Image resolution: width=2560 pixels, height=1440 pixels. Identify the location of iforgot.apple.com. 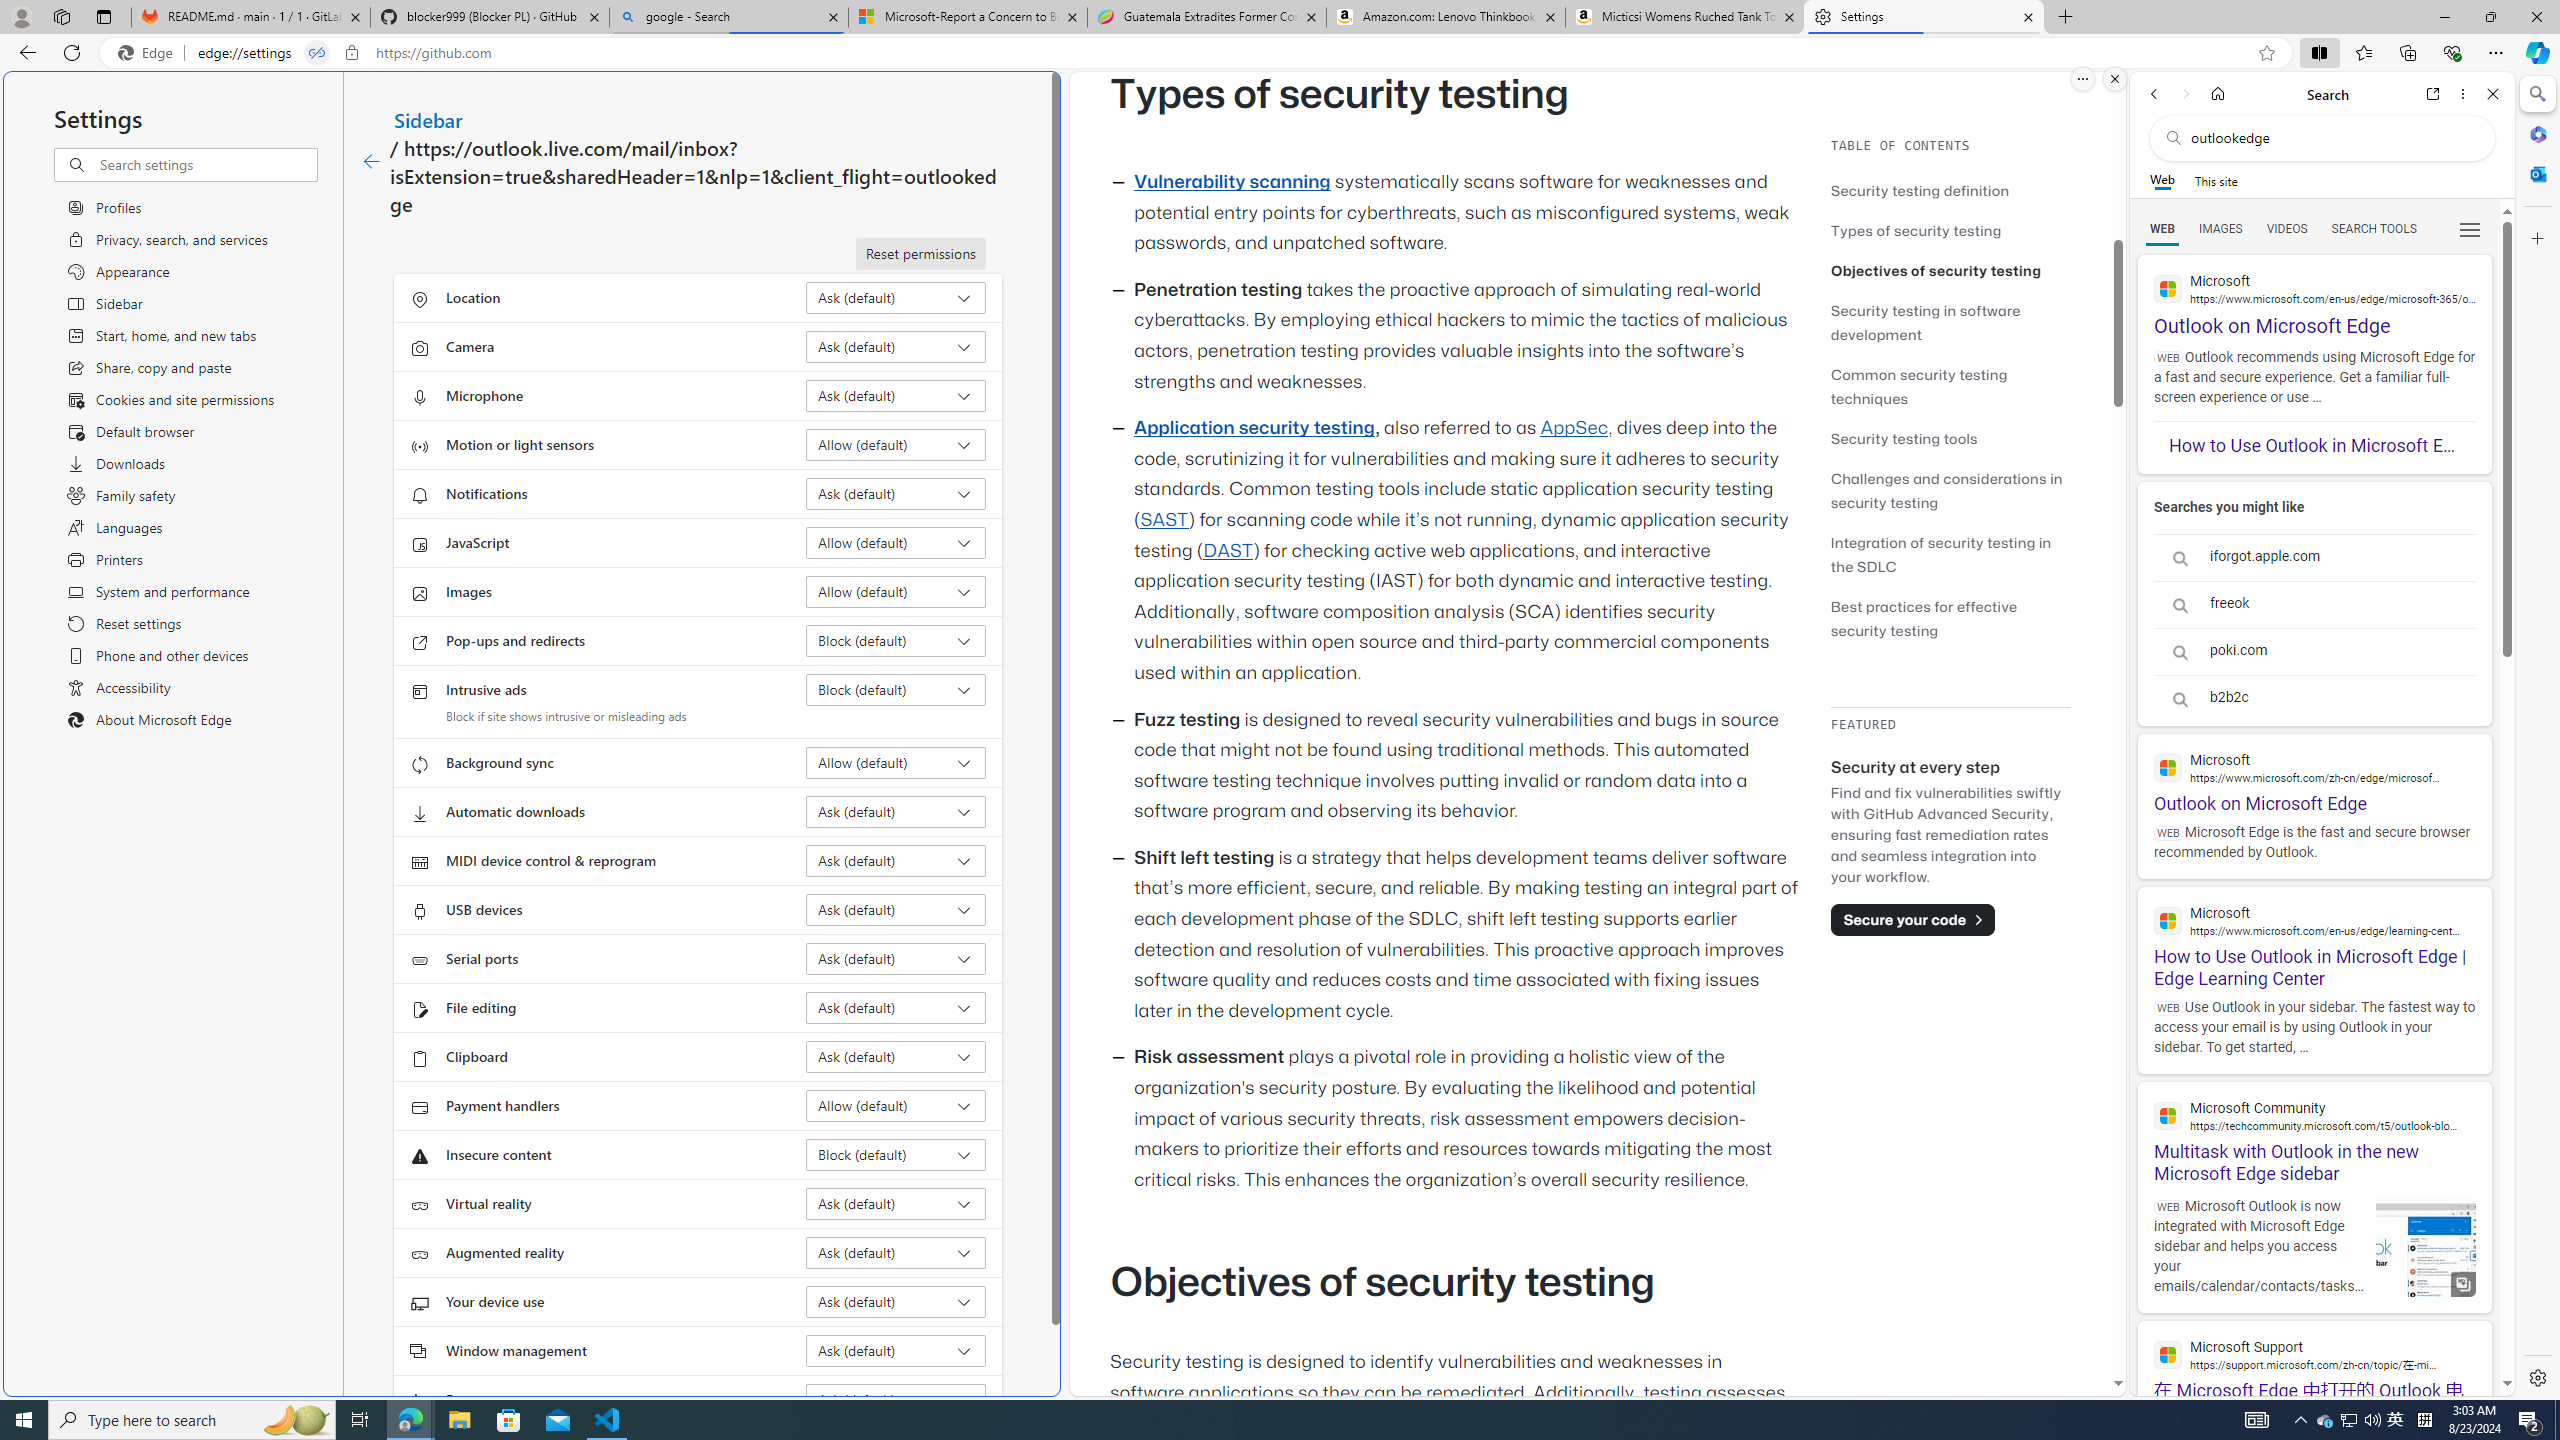
(2314, 558).